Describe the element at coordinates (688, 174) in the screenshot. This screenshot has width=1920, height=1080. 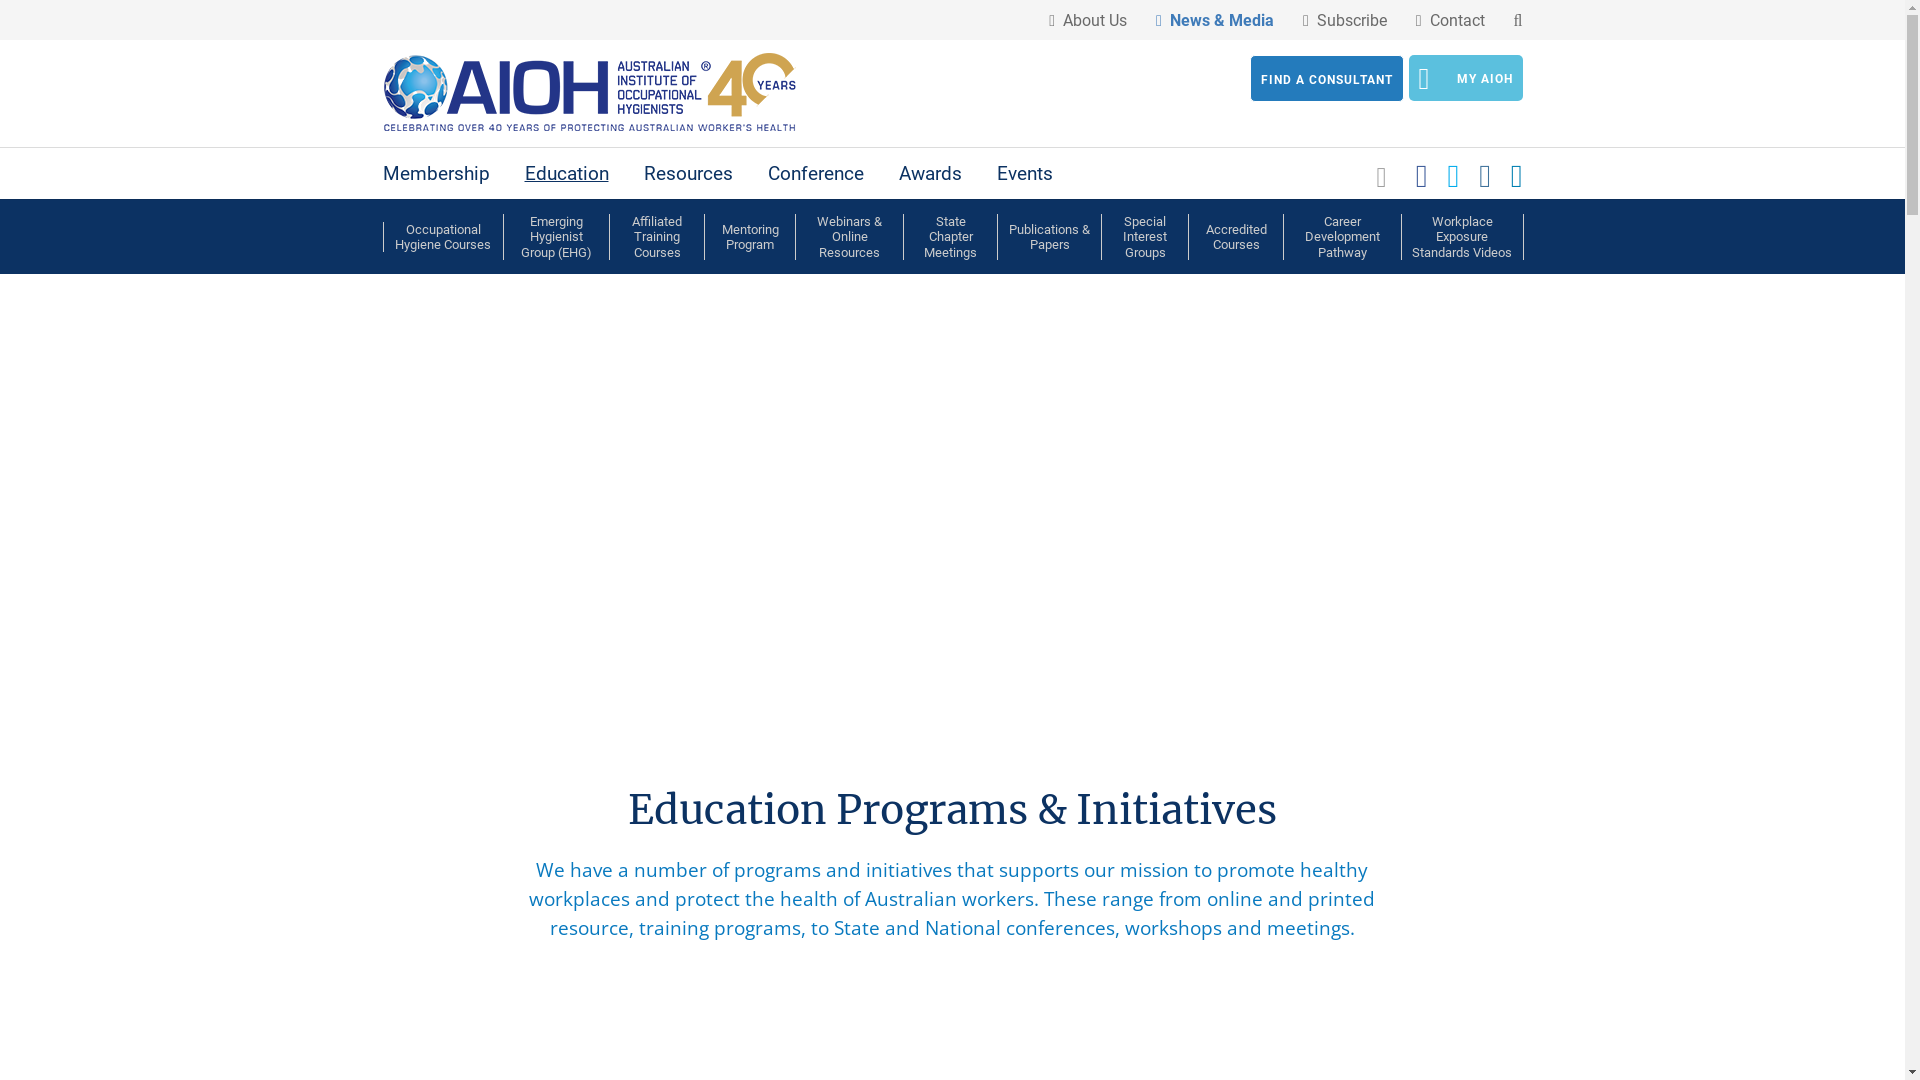
I see `Resources` at that location.